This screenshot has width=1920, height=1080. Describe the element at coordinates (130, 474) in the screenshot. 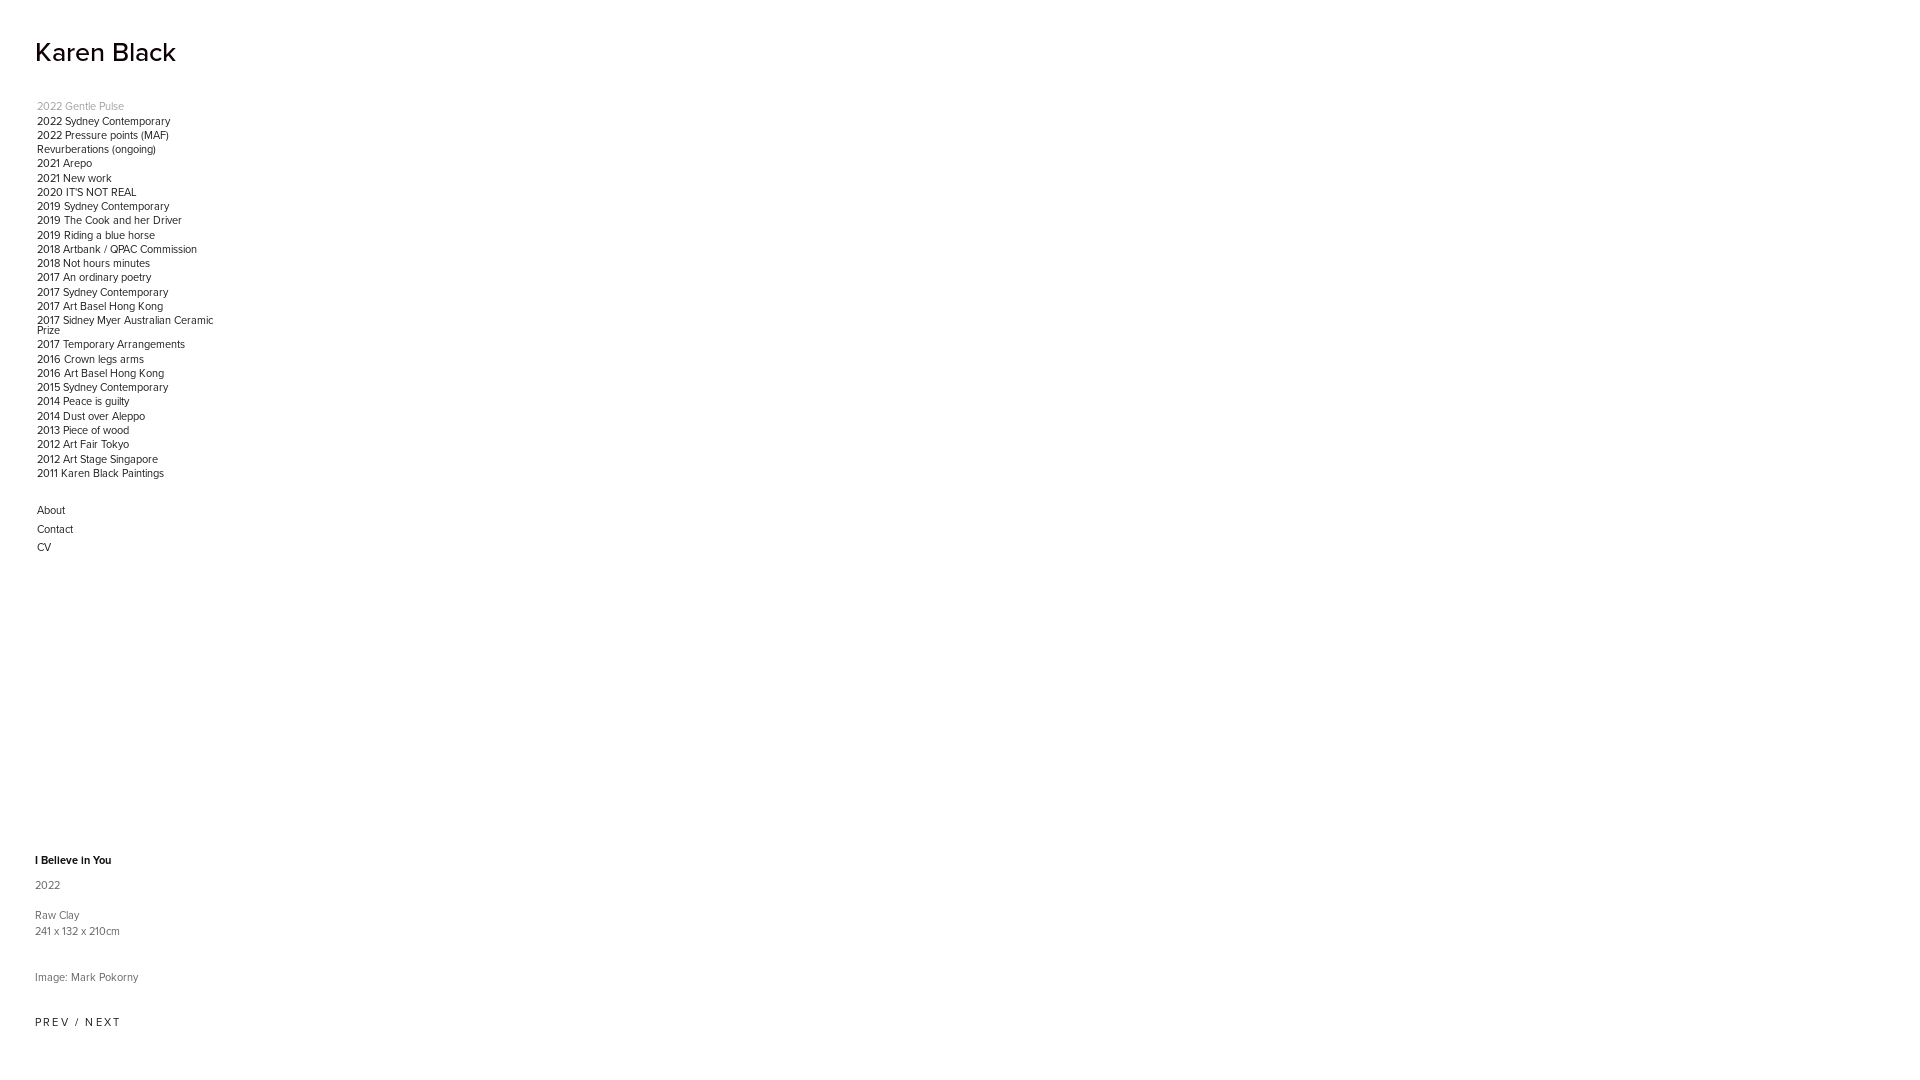

I see `2011 Karen Black Paintings` at that location.